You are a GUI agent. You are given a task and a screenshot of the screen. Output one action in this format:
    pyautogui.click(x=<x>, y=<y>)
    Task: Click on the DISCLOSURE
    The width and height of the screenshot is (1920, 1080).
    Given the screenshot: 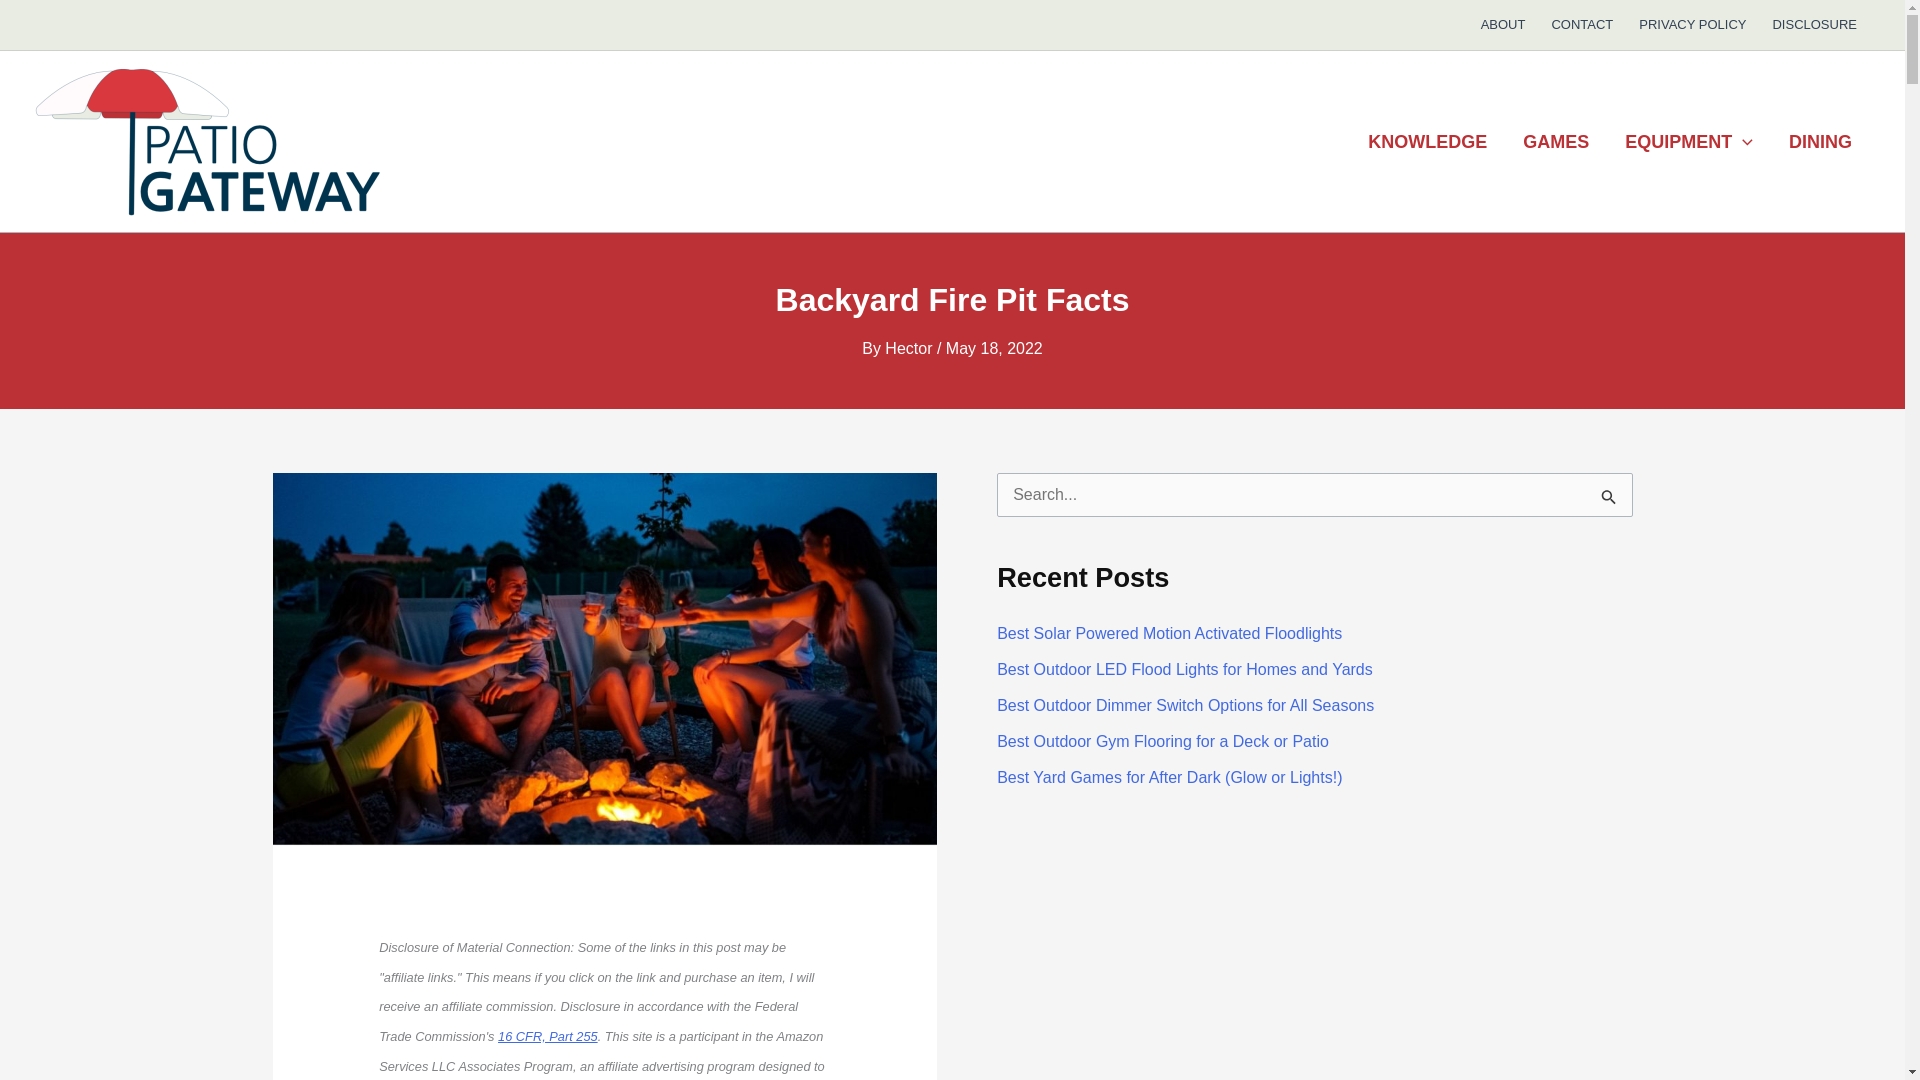 What is the action you would take?
    pyautogui.click(x=1814, y=24)
    